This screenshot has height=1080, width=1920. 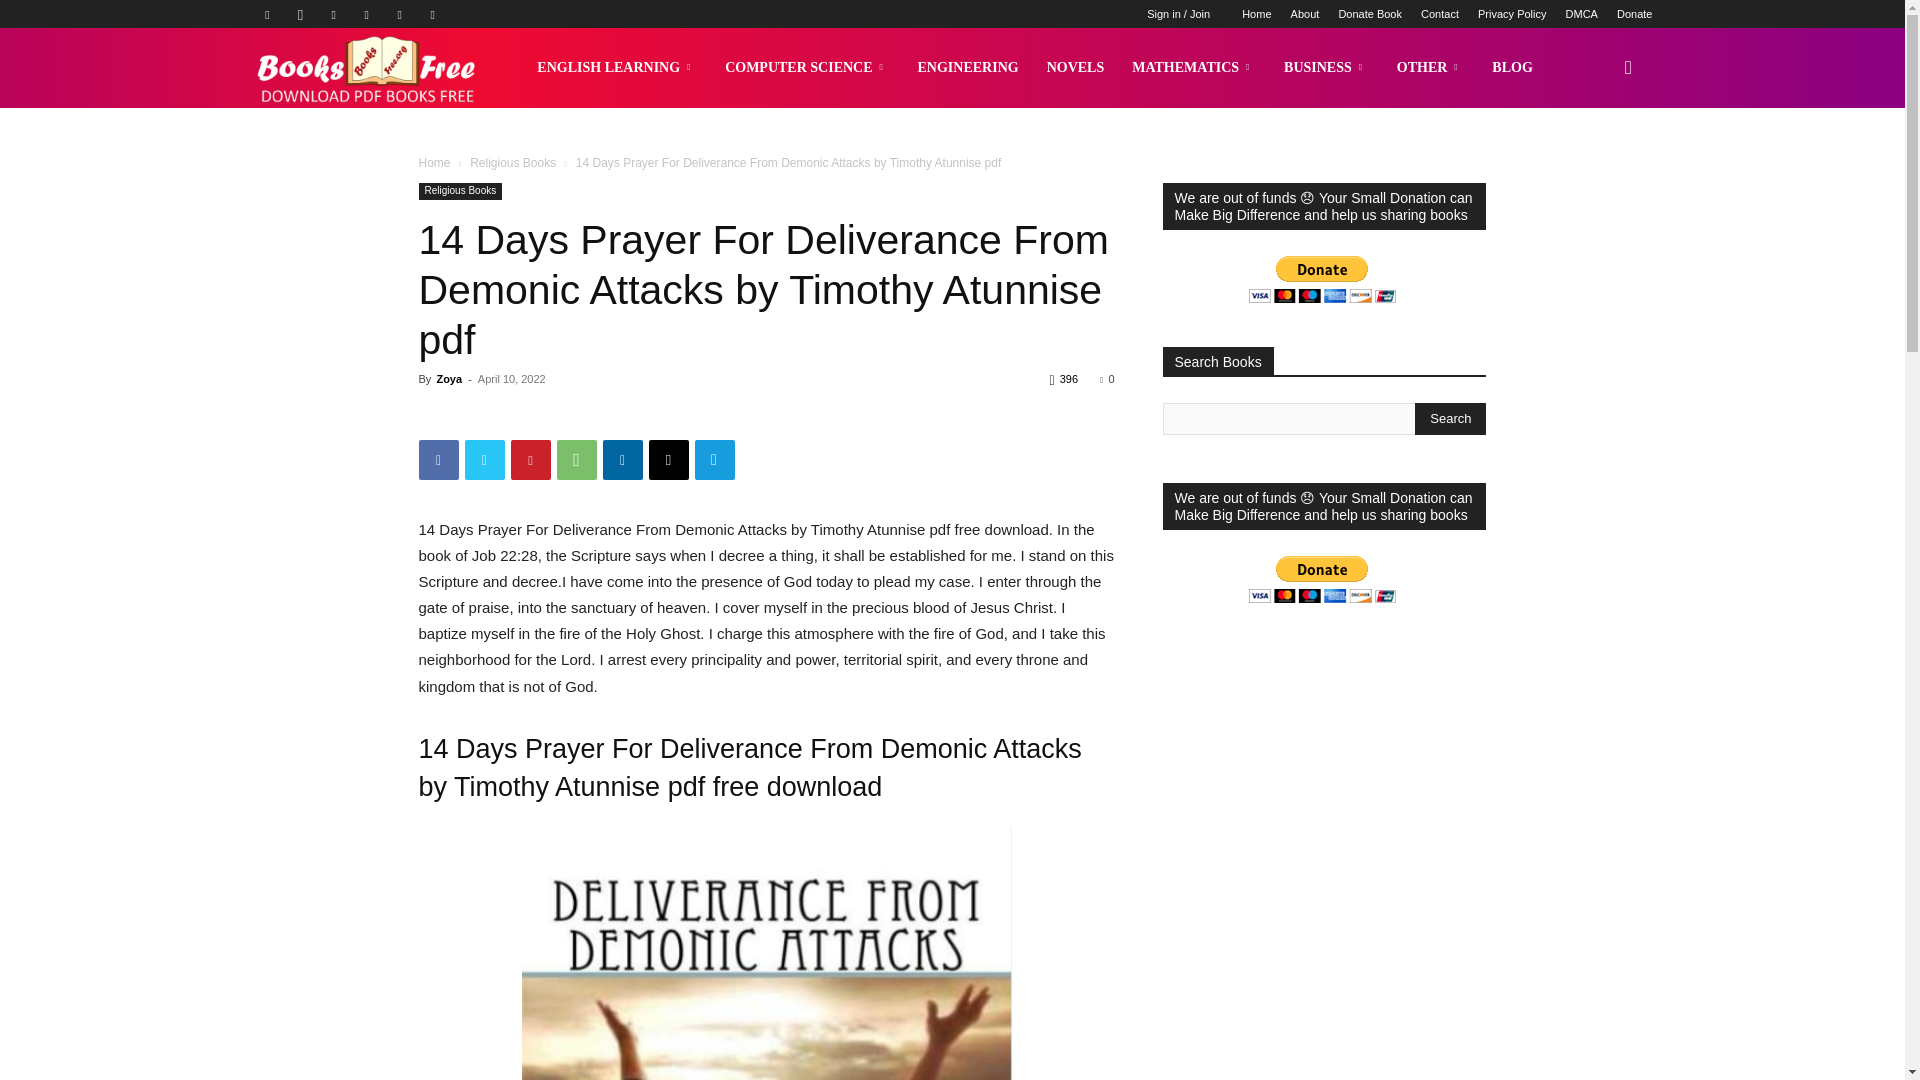 I want to click on Pinterest, so click(x=366, y=14).